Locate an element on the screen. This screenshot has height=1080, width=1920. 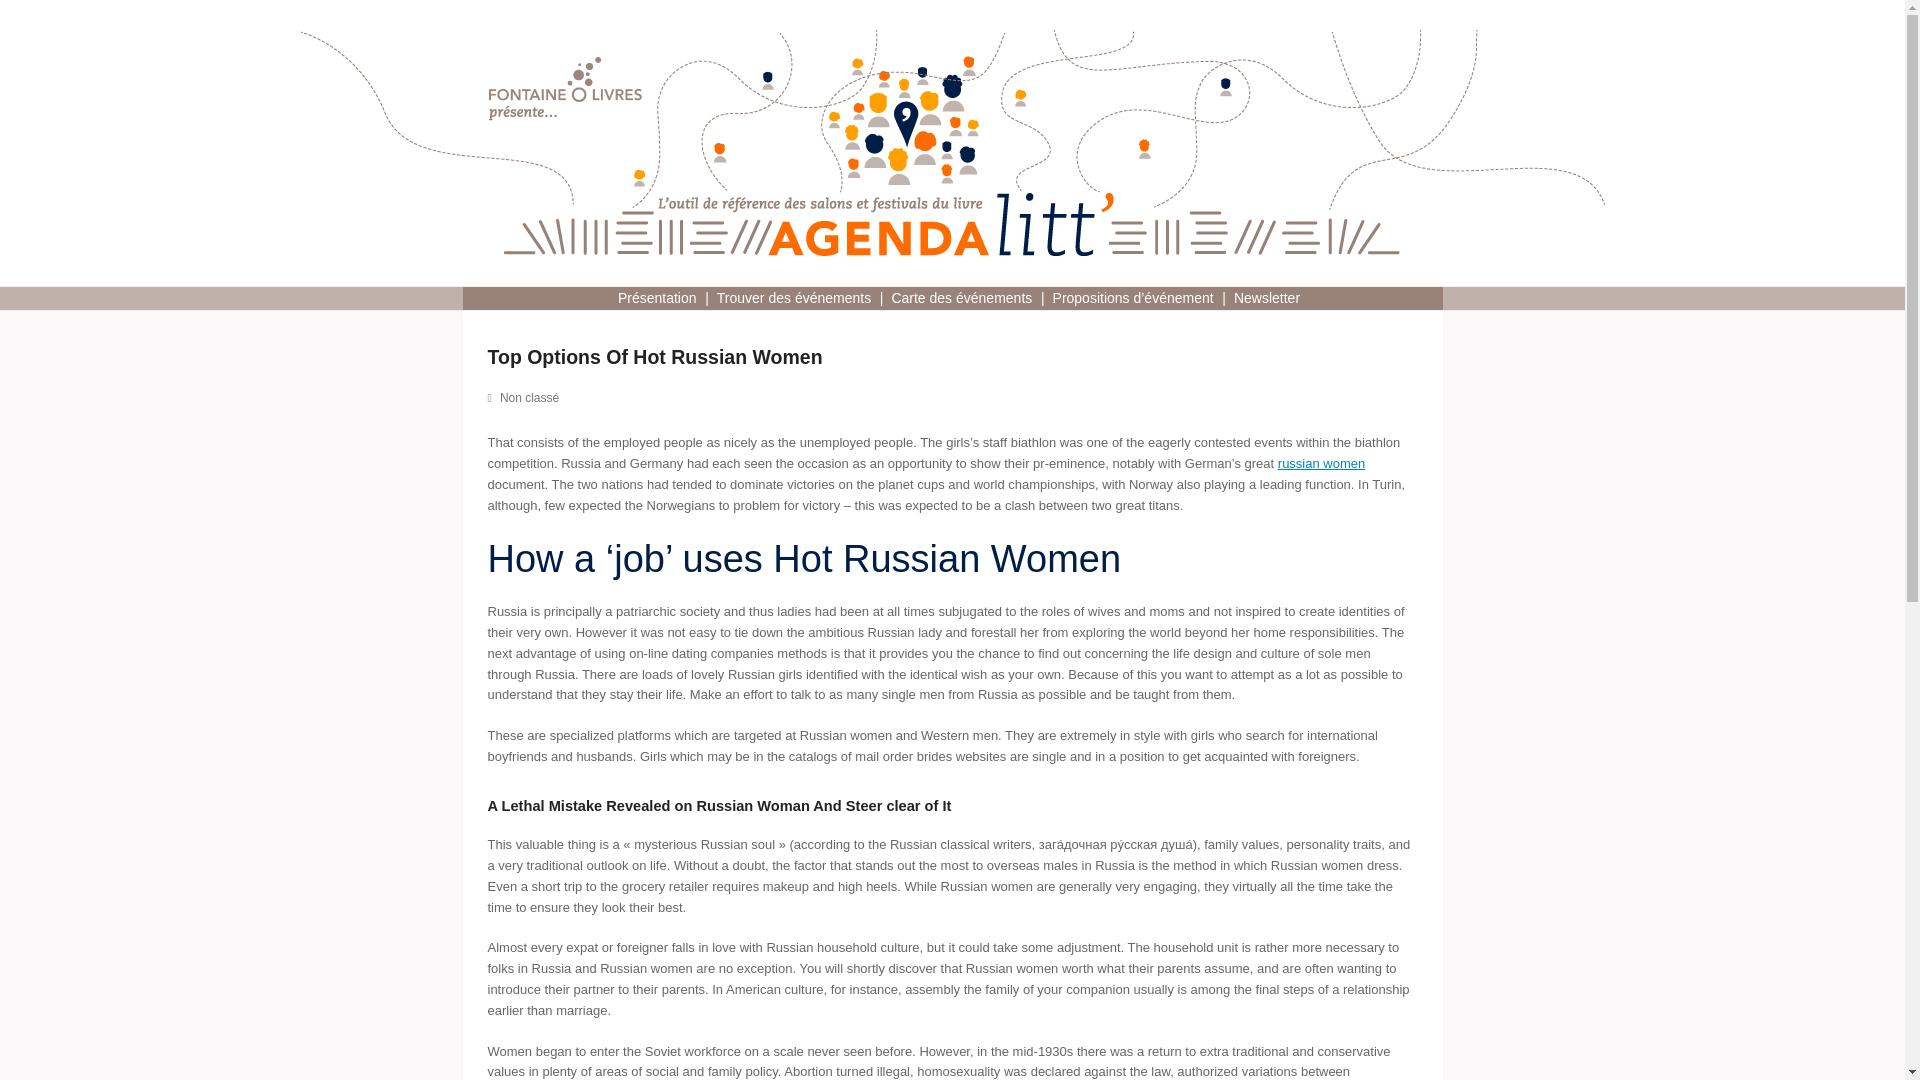
Newsletter is located at coordinates (1258, 298).